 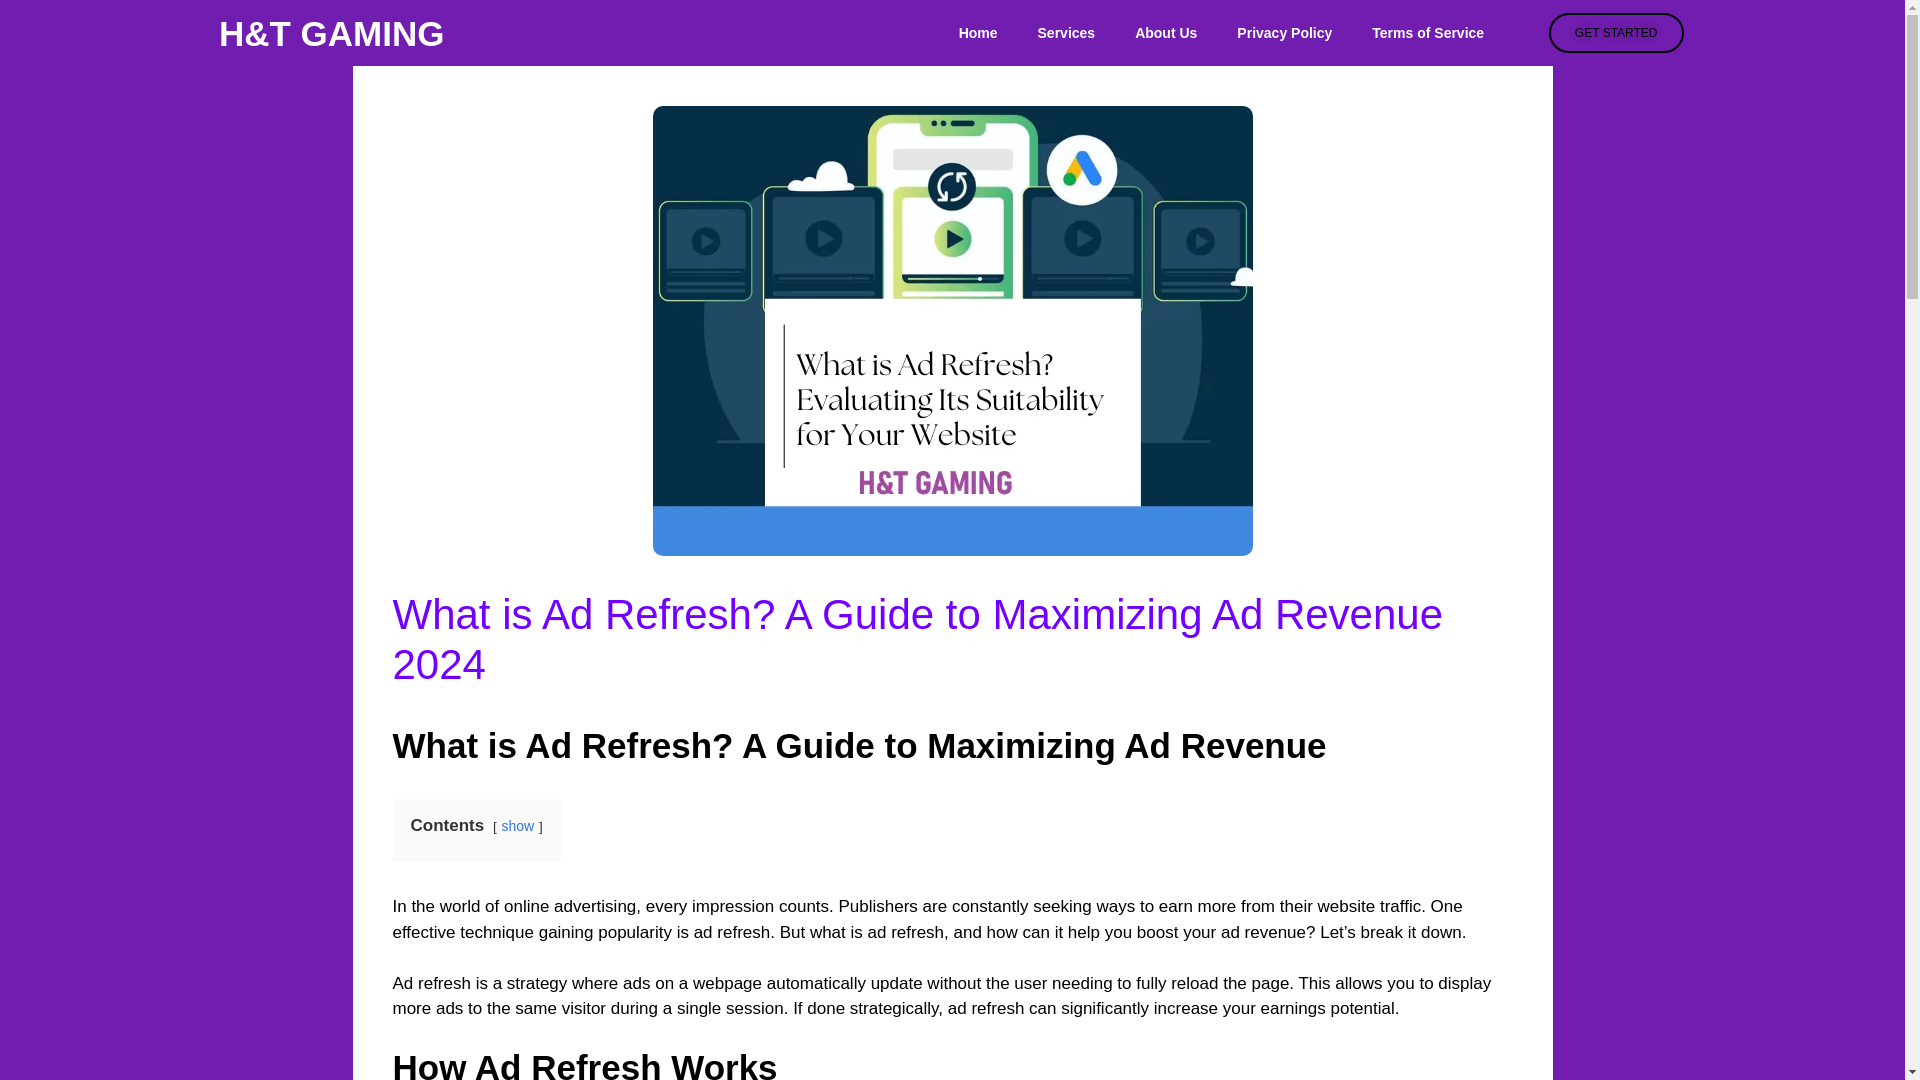 I want to click on show, so click(x=517, y=825).